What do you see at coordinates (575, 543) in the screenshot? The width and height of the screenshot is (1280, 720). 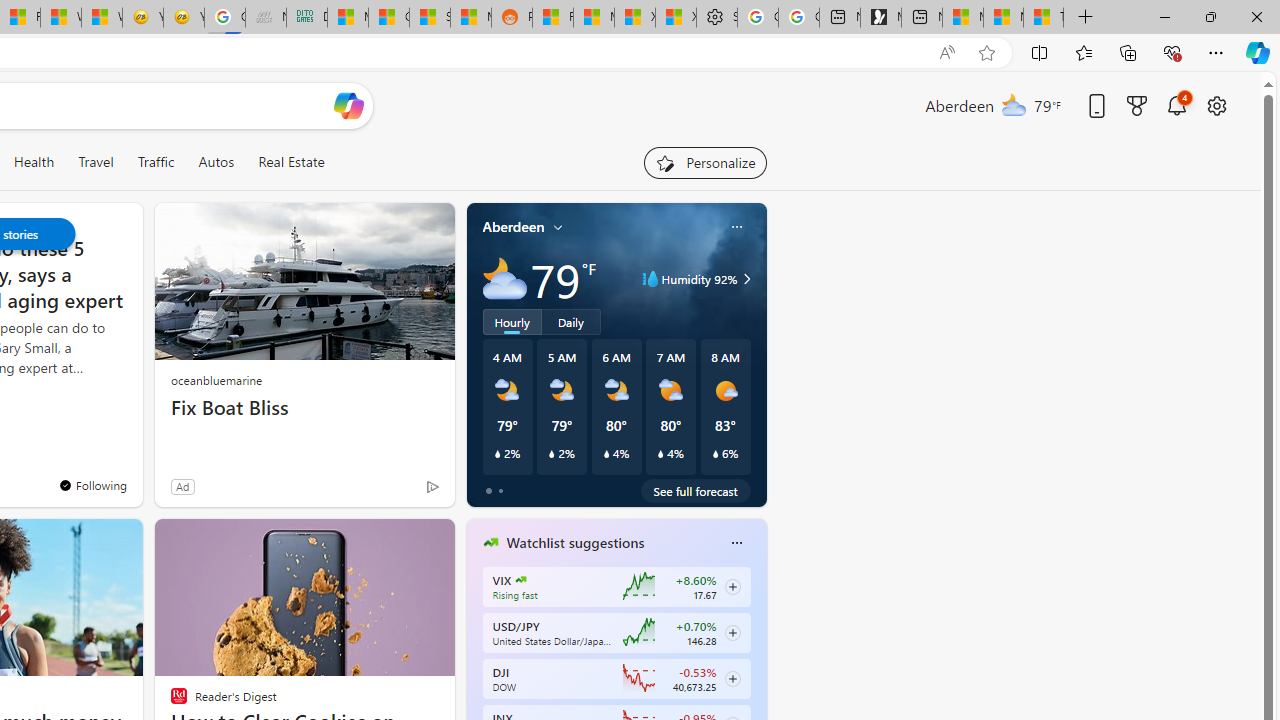 I see `Watchlist suggestions` at bounding box center [575, 543].